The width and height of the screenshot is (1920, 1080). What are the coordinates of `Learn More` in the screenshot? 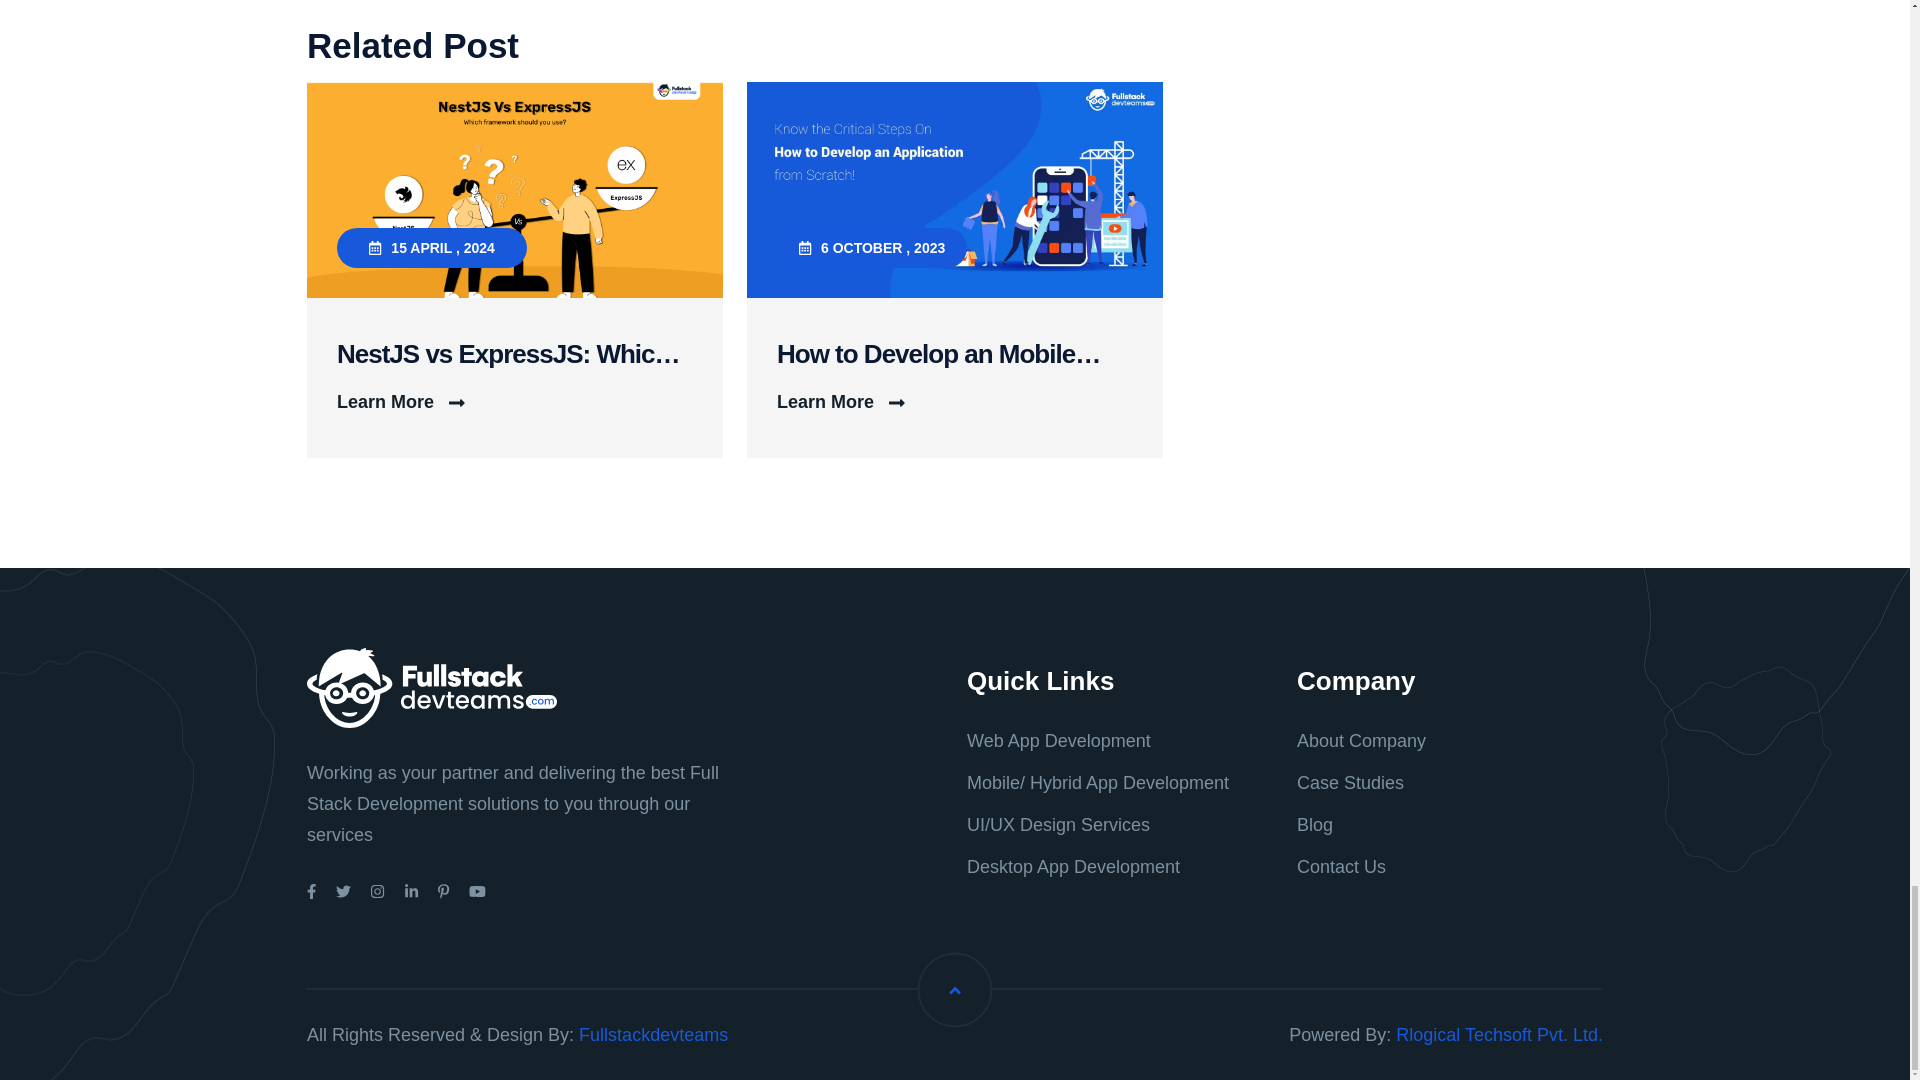 It's located at (400, 401).